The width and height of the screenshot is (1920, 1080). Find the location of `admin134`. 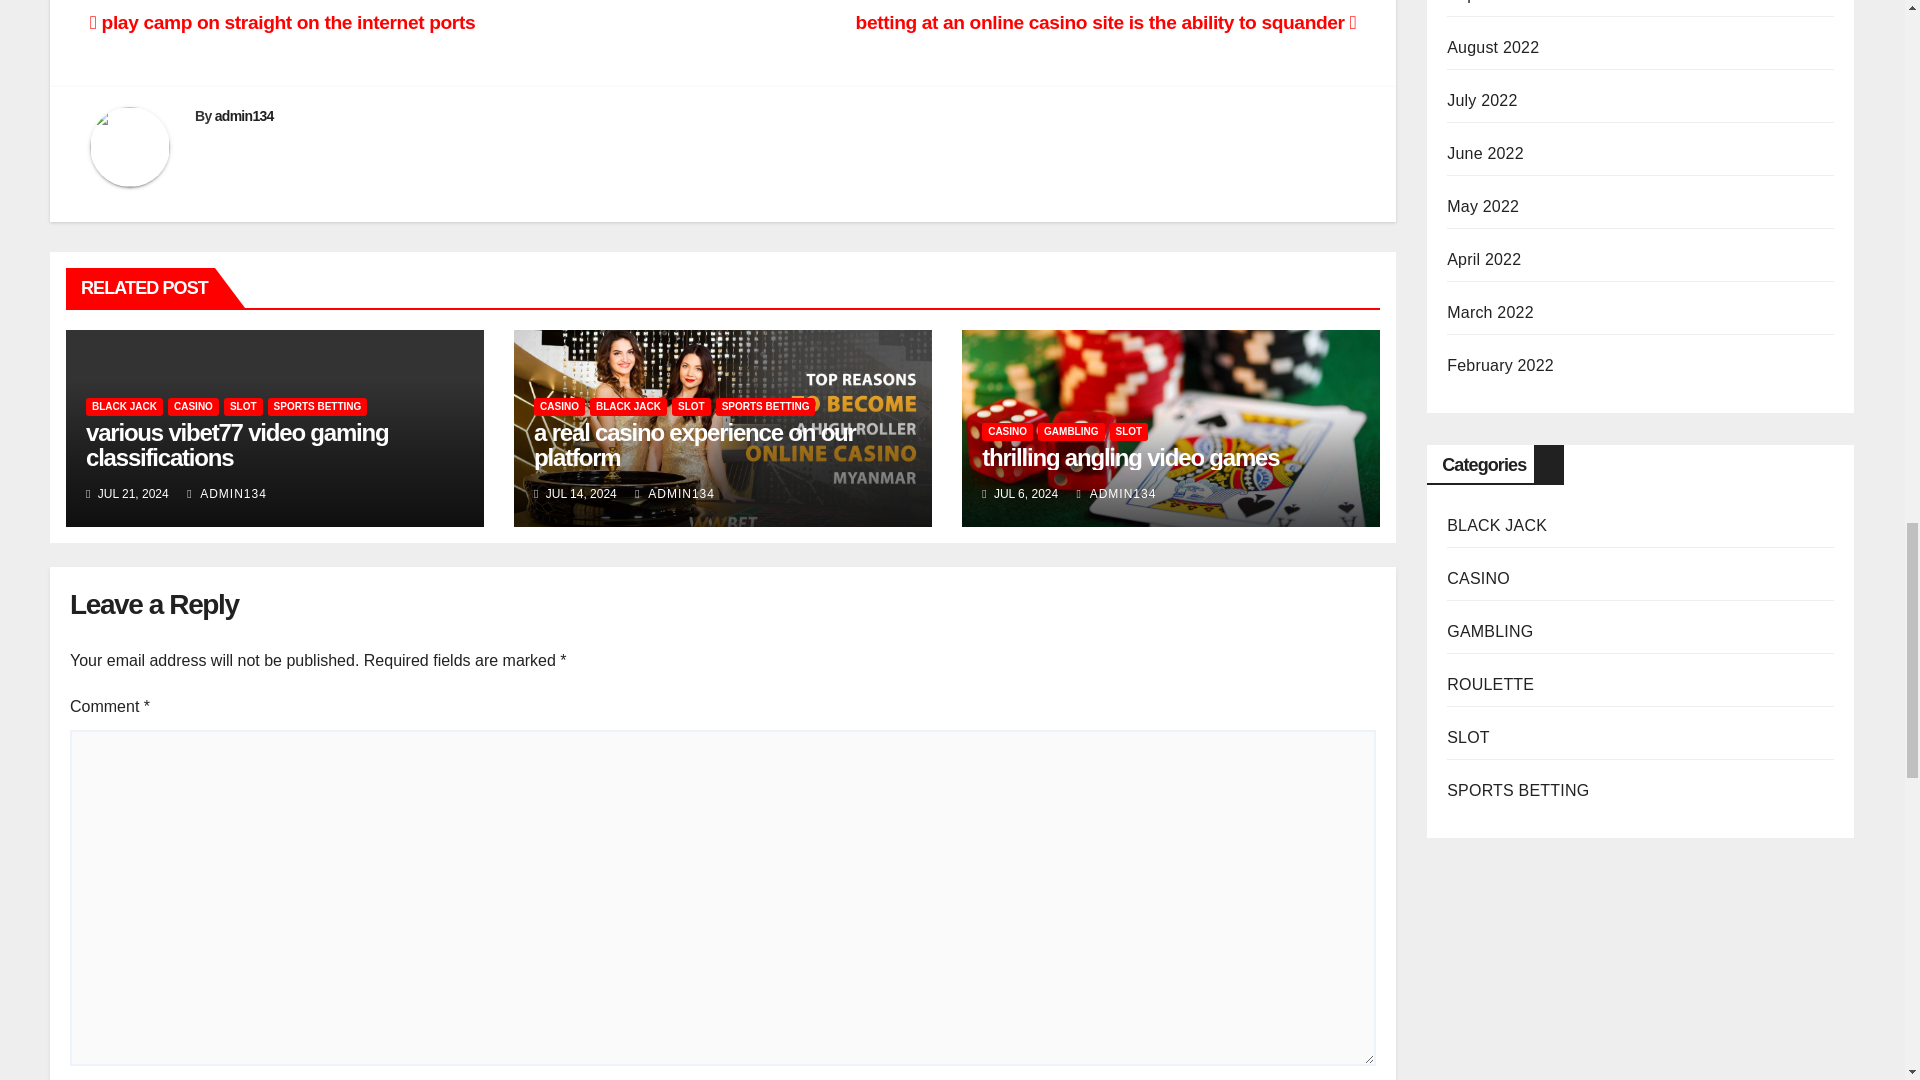

admin134 is located at coordinates (244, 116).